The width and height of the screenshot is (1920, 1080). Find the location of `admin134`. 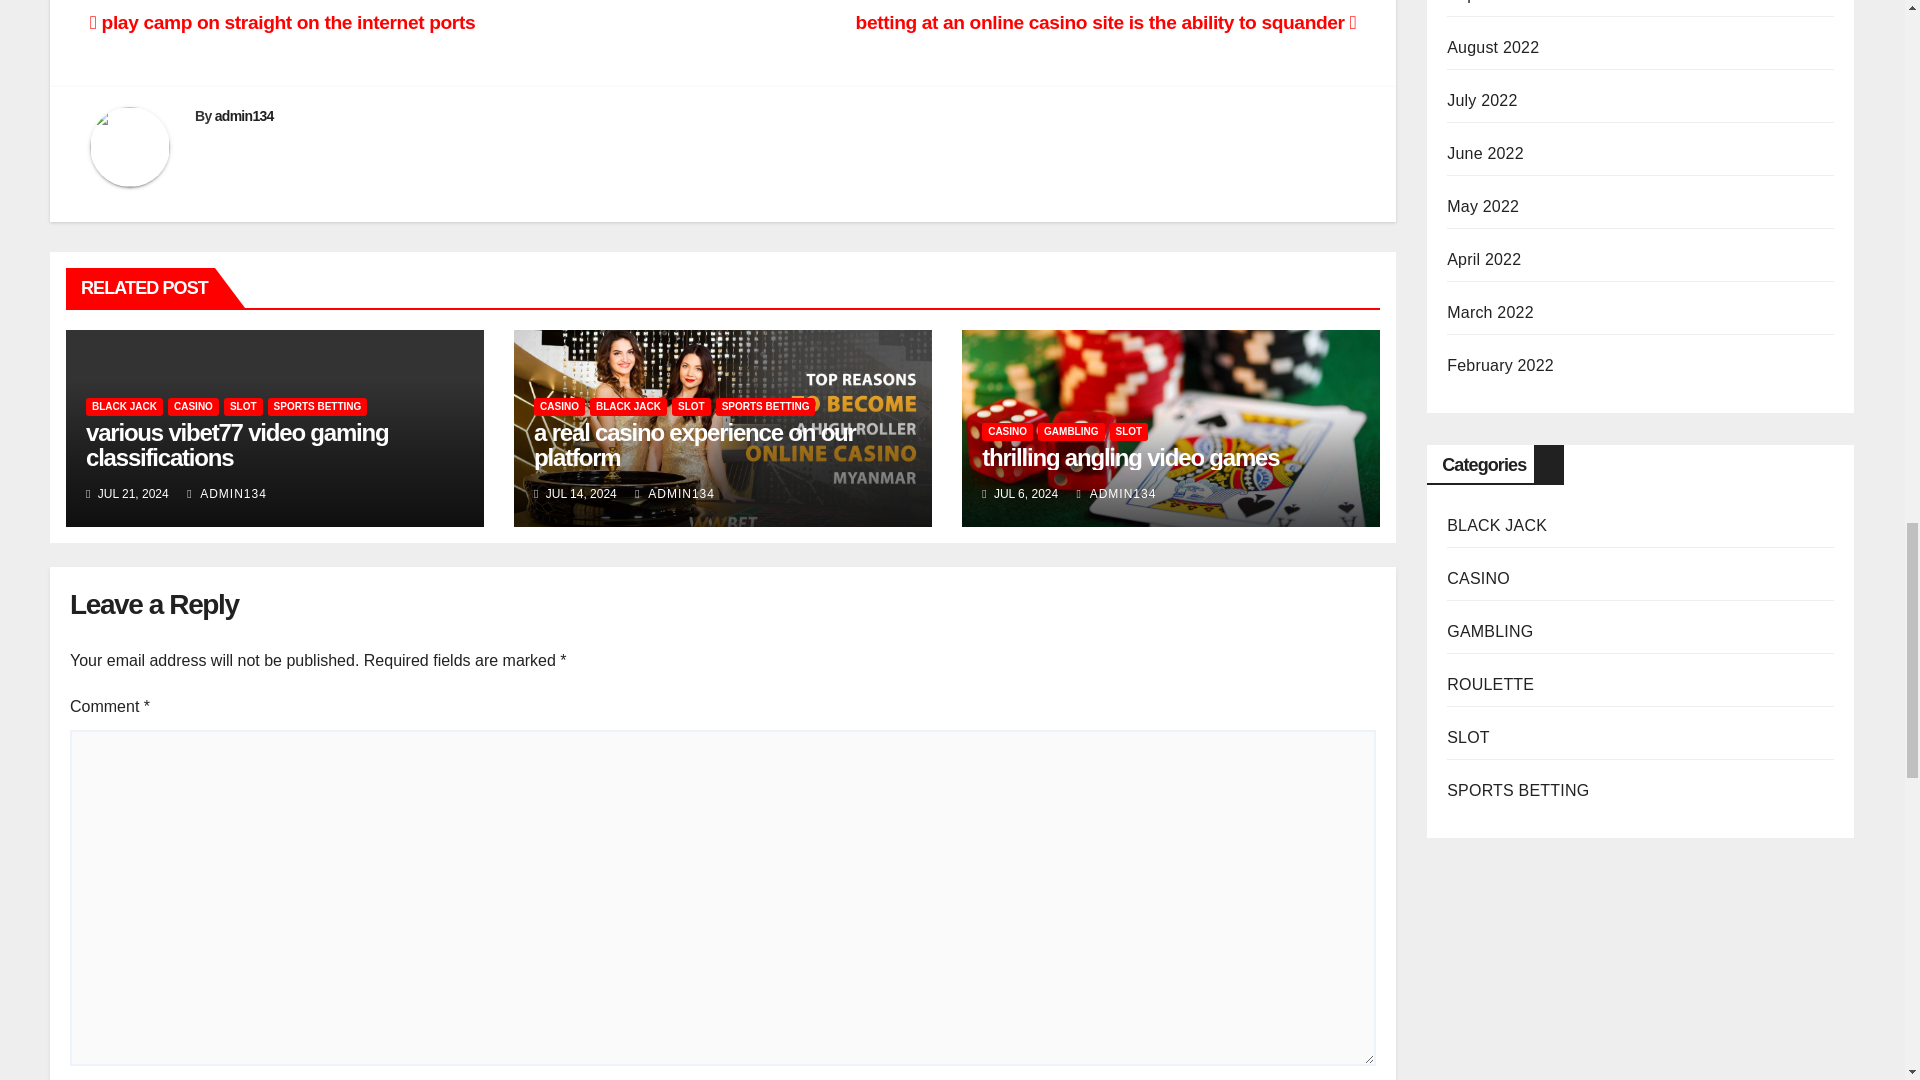

admin134 is located at coordinates (244, 116).